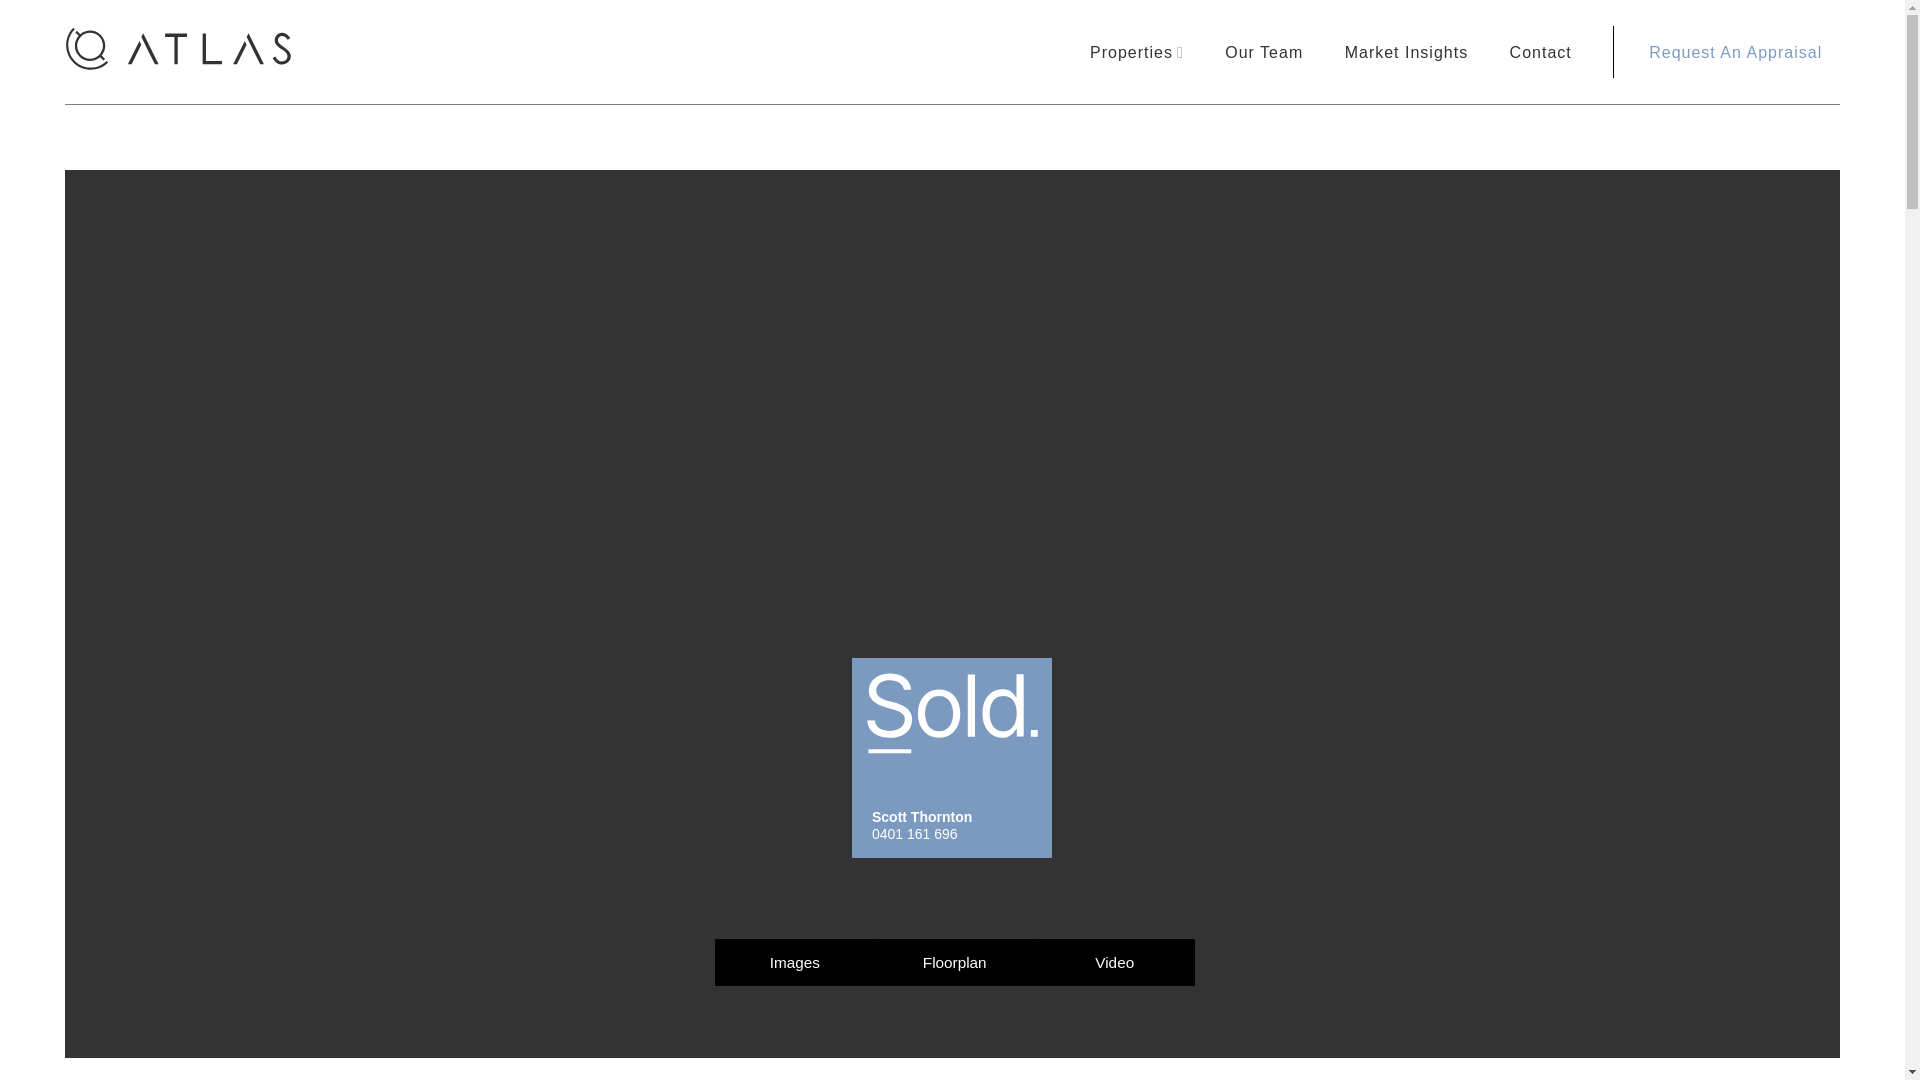 The width and height of the screenshot is (1920, 1080). What do you see at coordinates (954, 961) in the screenshot?
I see `Our Team` at bounding box center [954, 961].